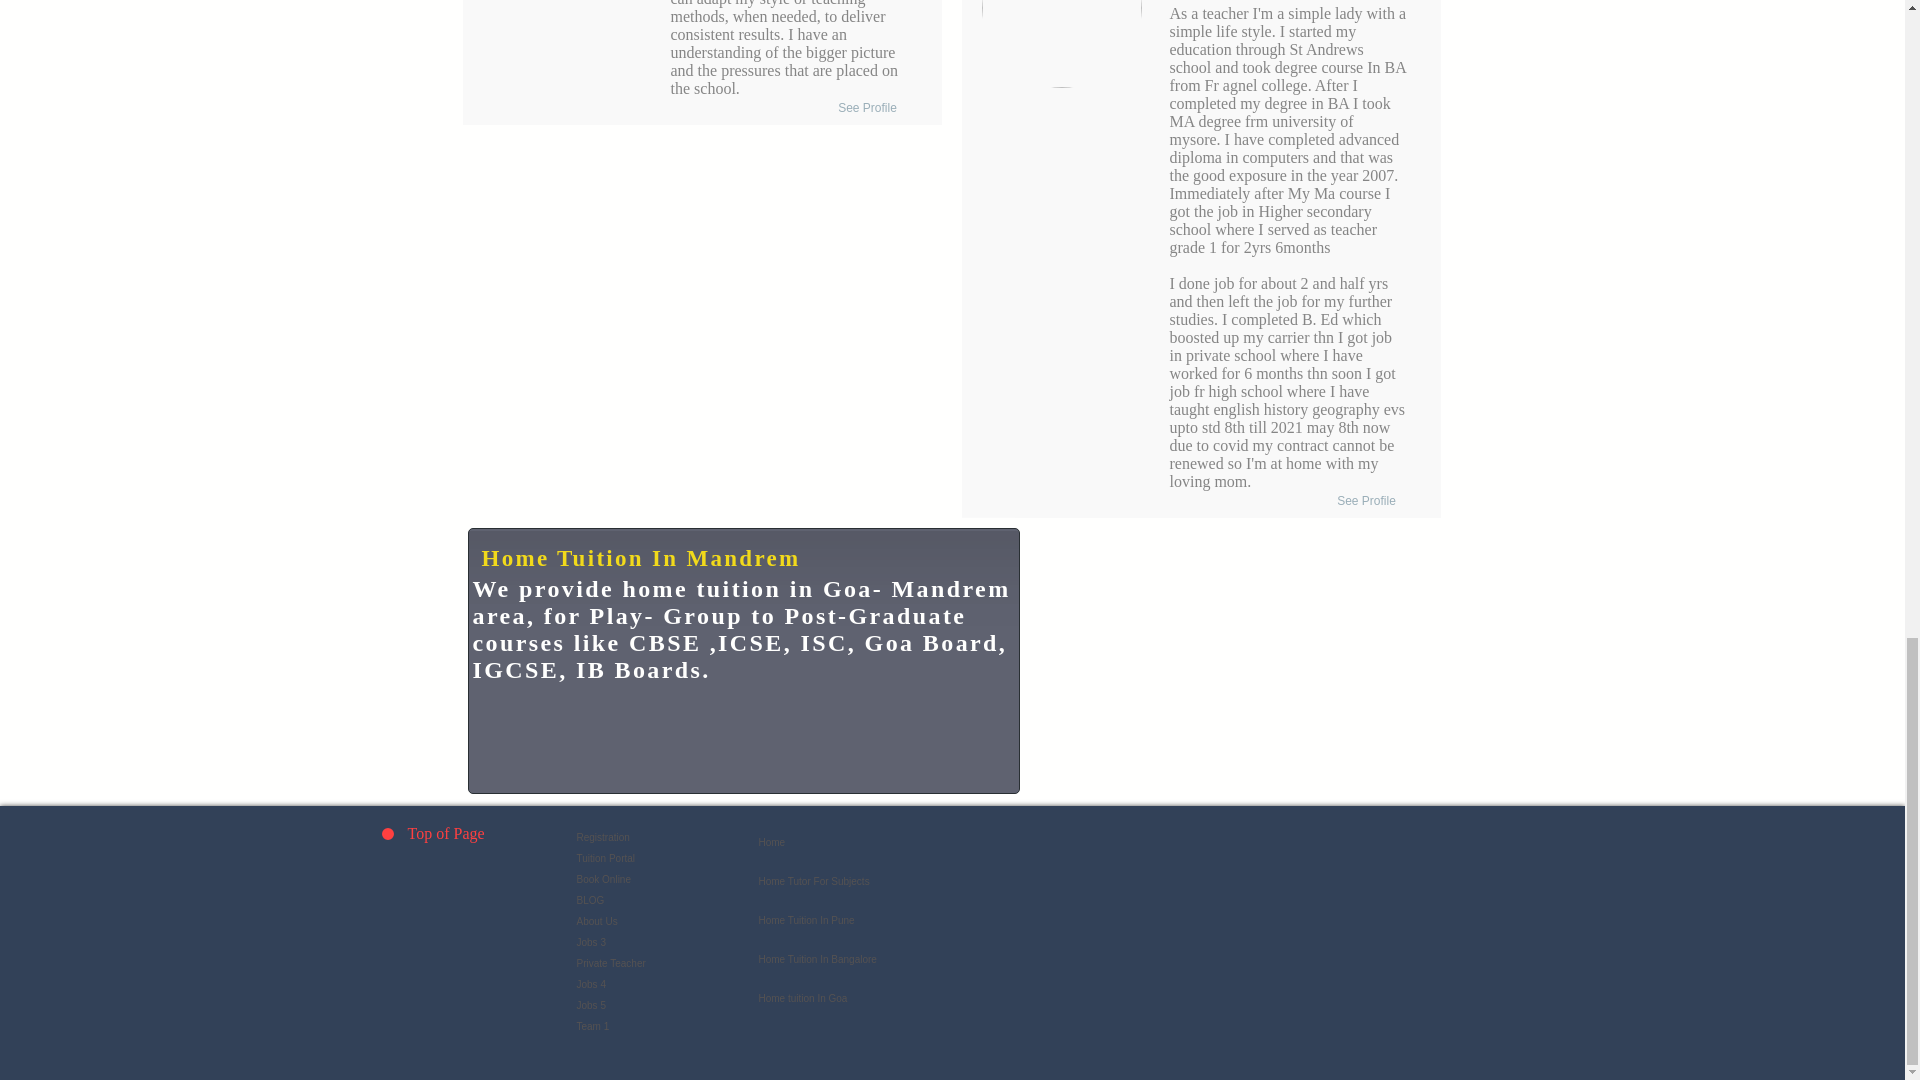  What do you see at coordinates (666, 900) in the screenshot?
I see `BLOG` at bounding box center [666, 900].